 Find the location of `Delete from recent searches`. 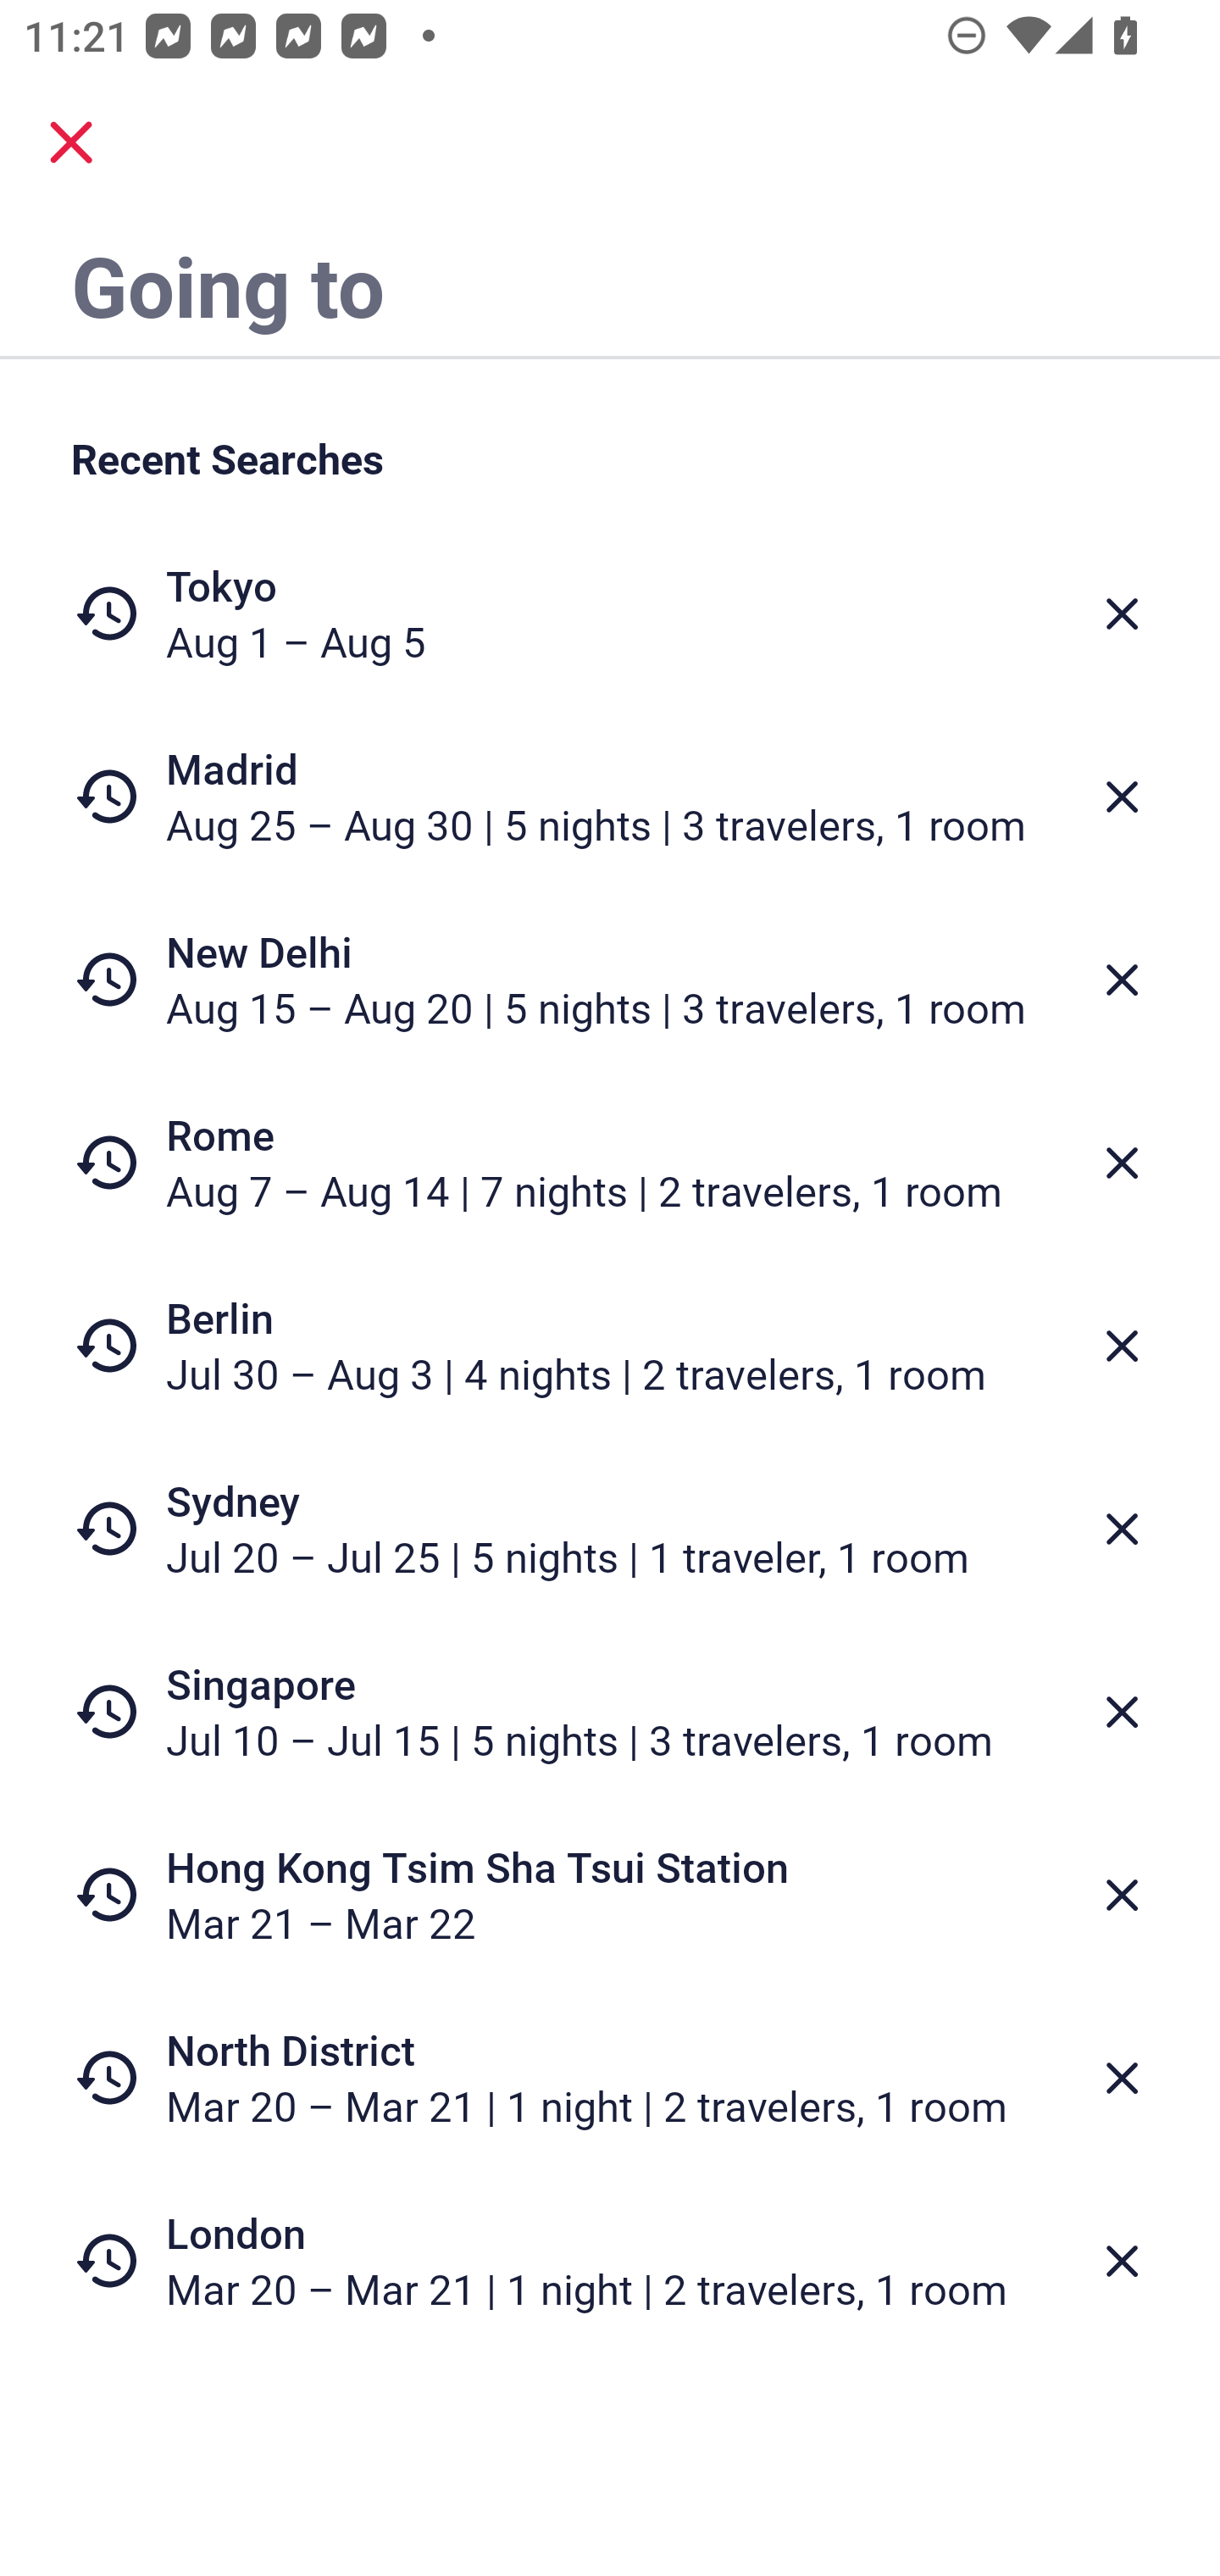

Delete from recent searches is located at coordinates (1122, 1163).